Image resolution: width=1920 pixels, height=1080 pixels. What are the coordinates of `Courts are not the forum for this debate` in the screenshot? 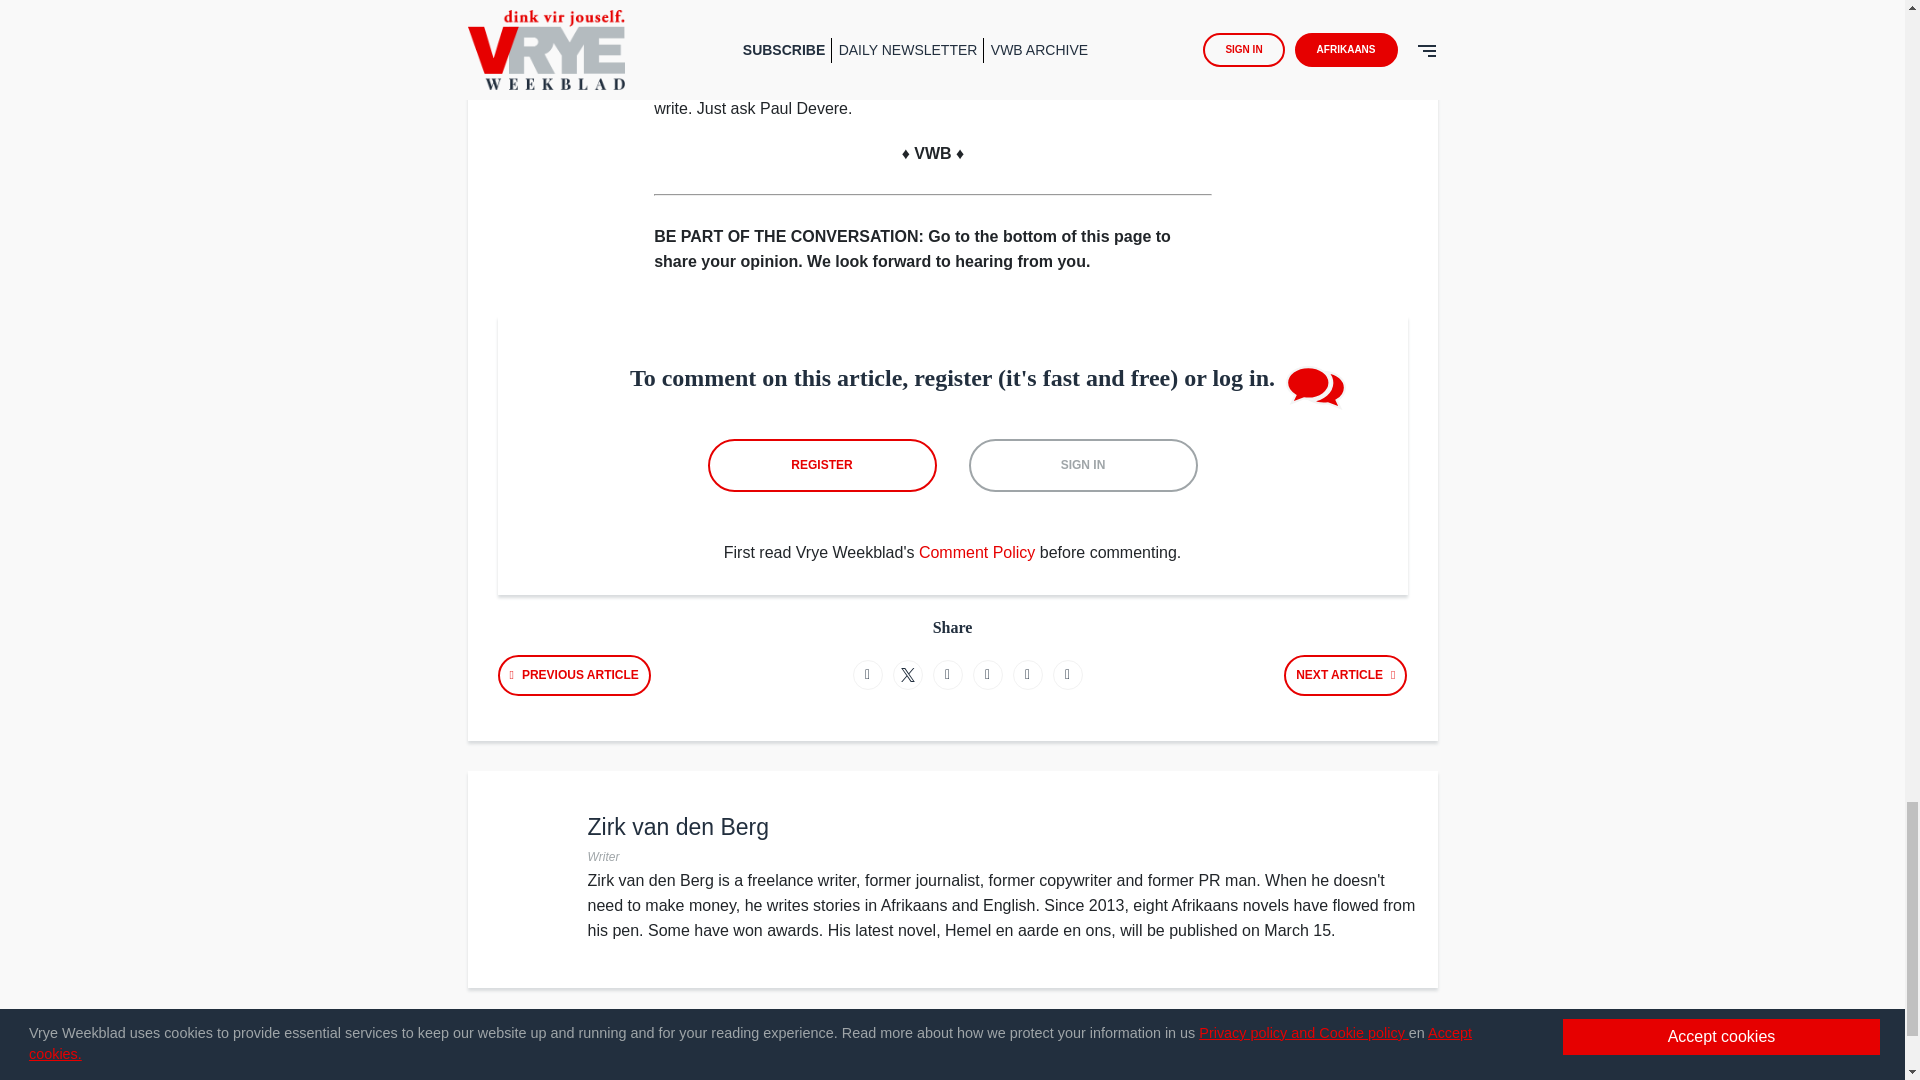 It's located at (1346, 674).